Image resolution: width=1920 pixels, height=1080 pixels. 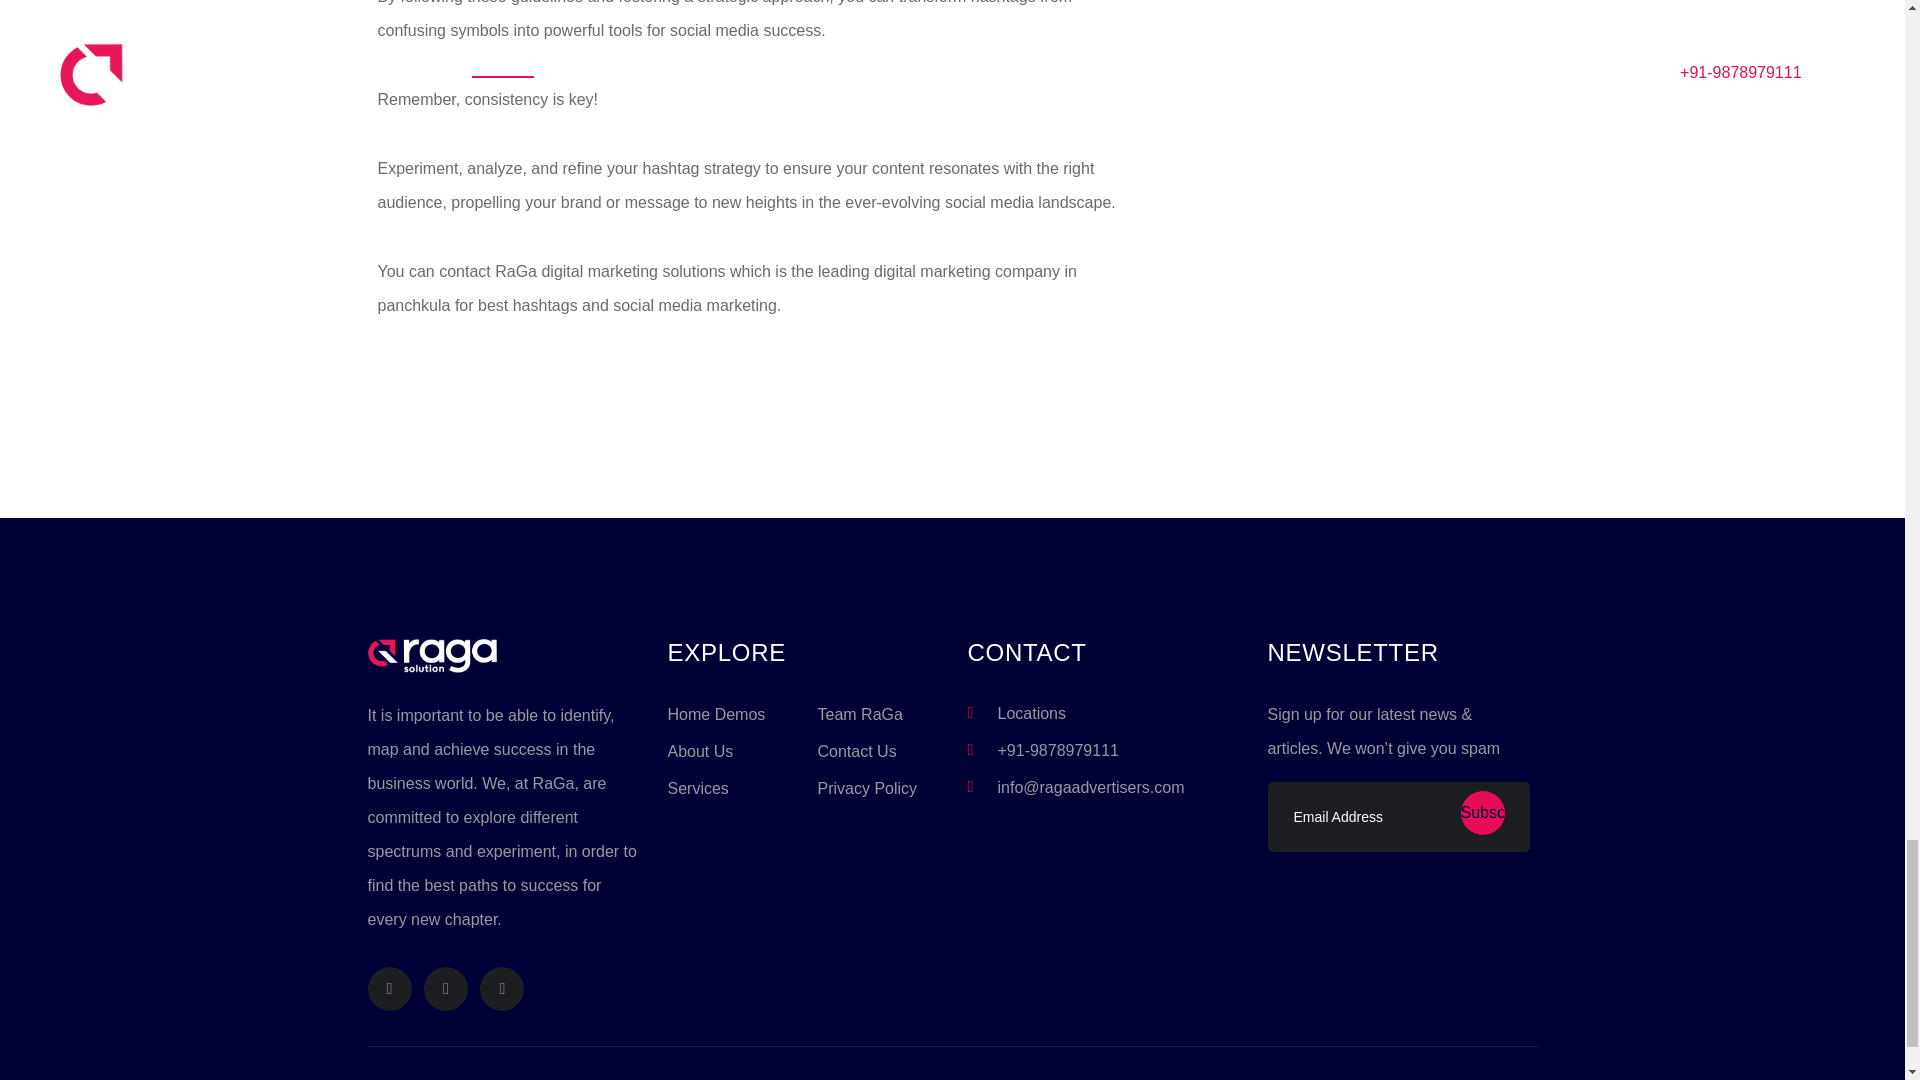 I want to click on Home Demos, so click(x=717, y=714).